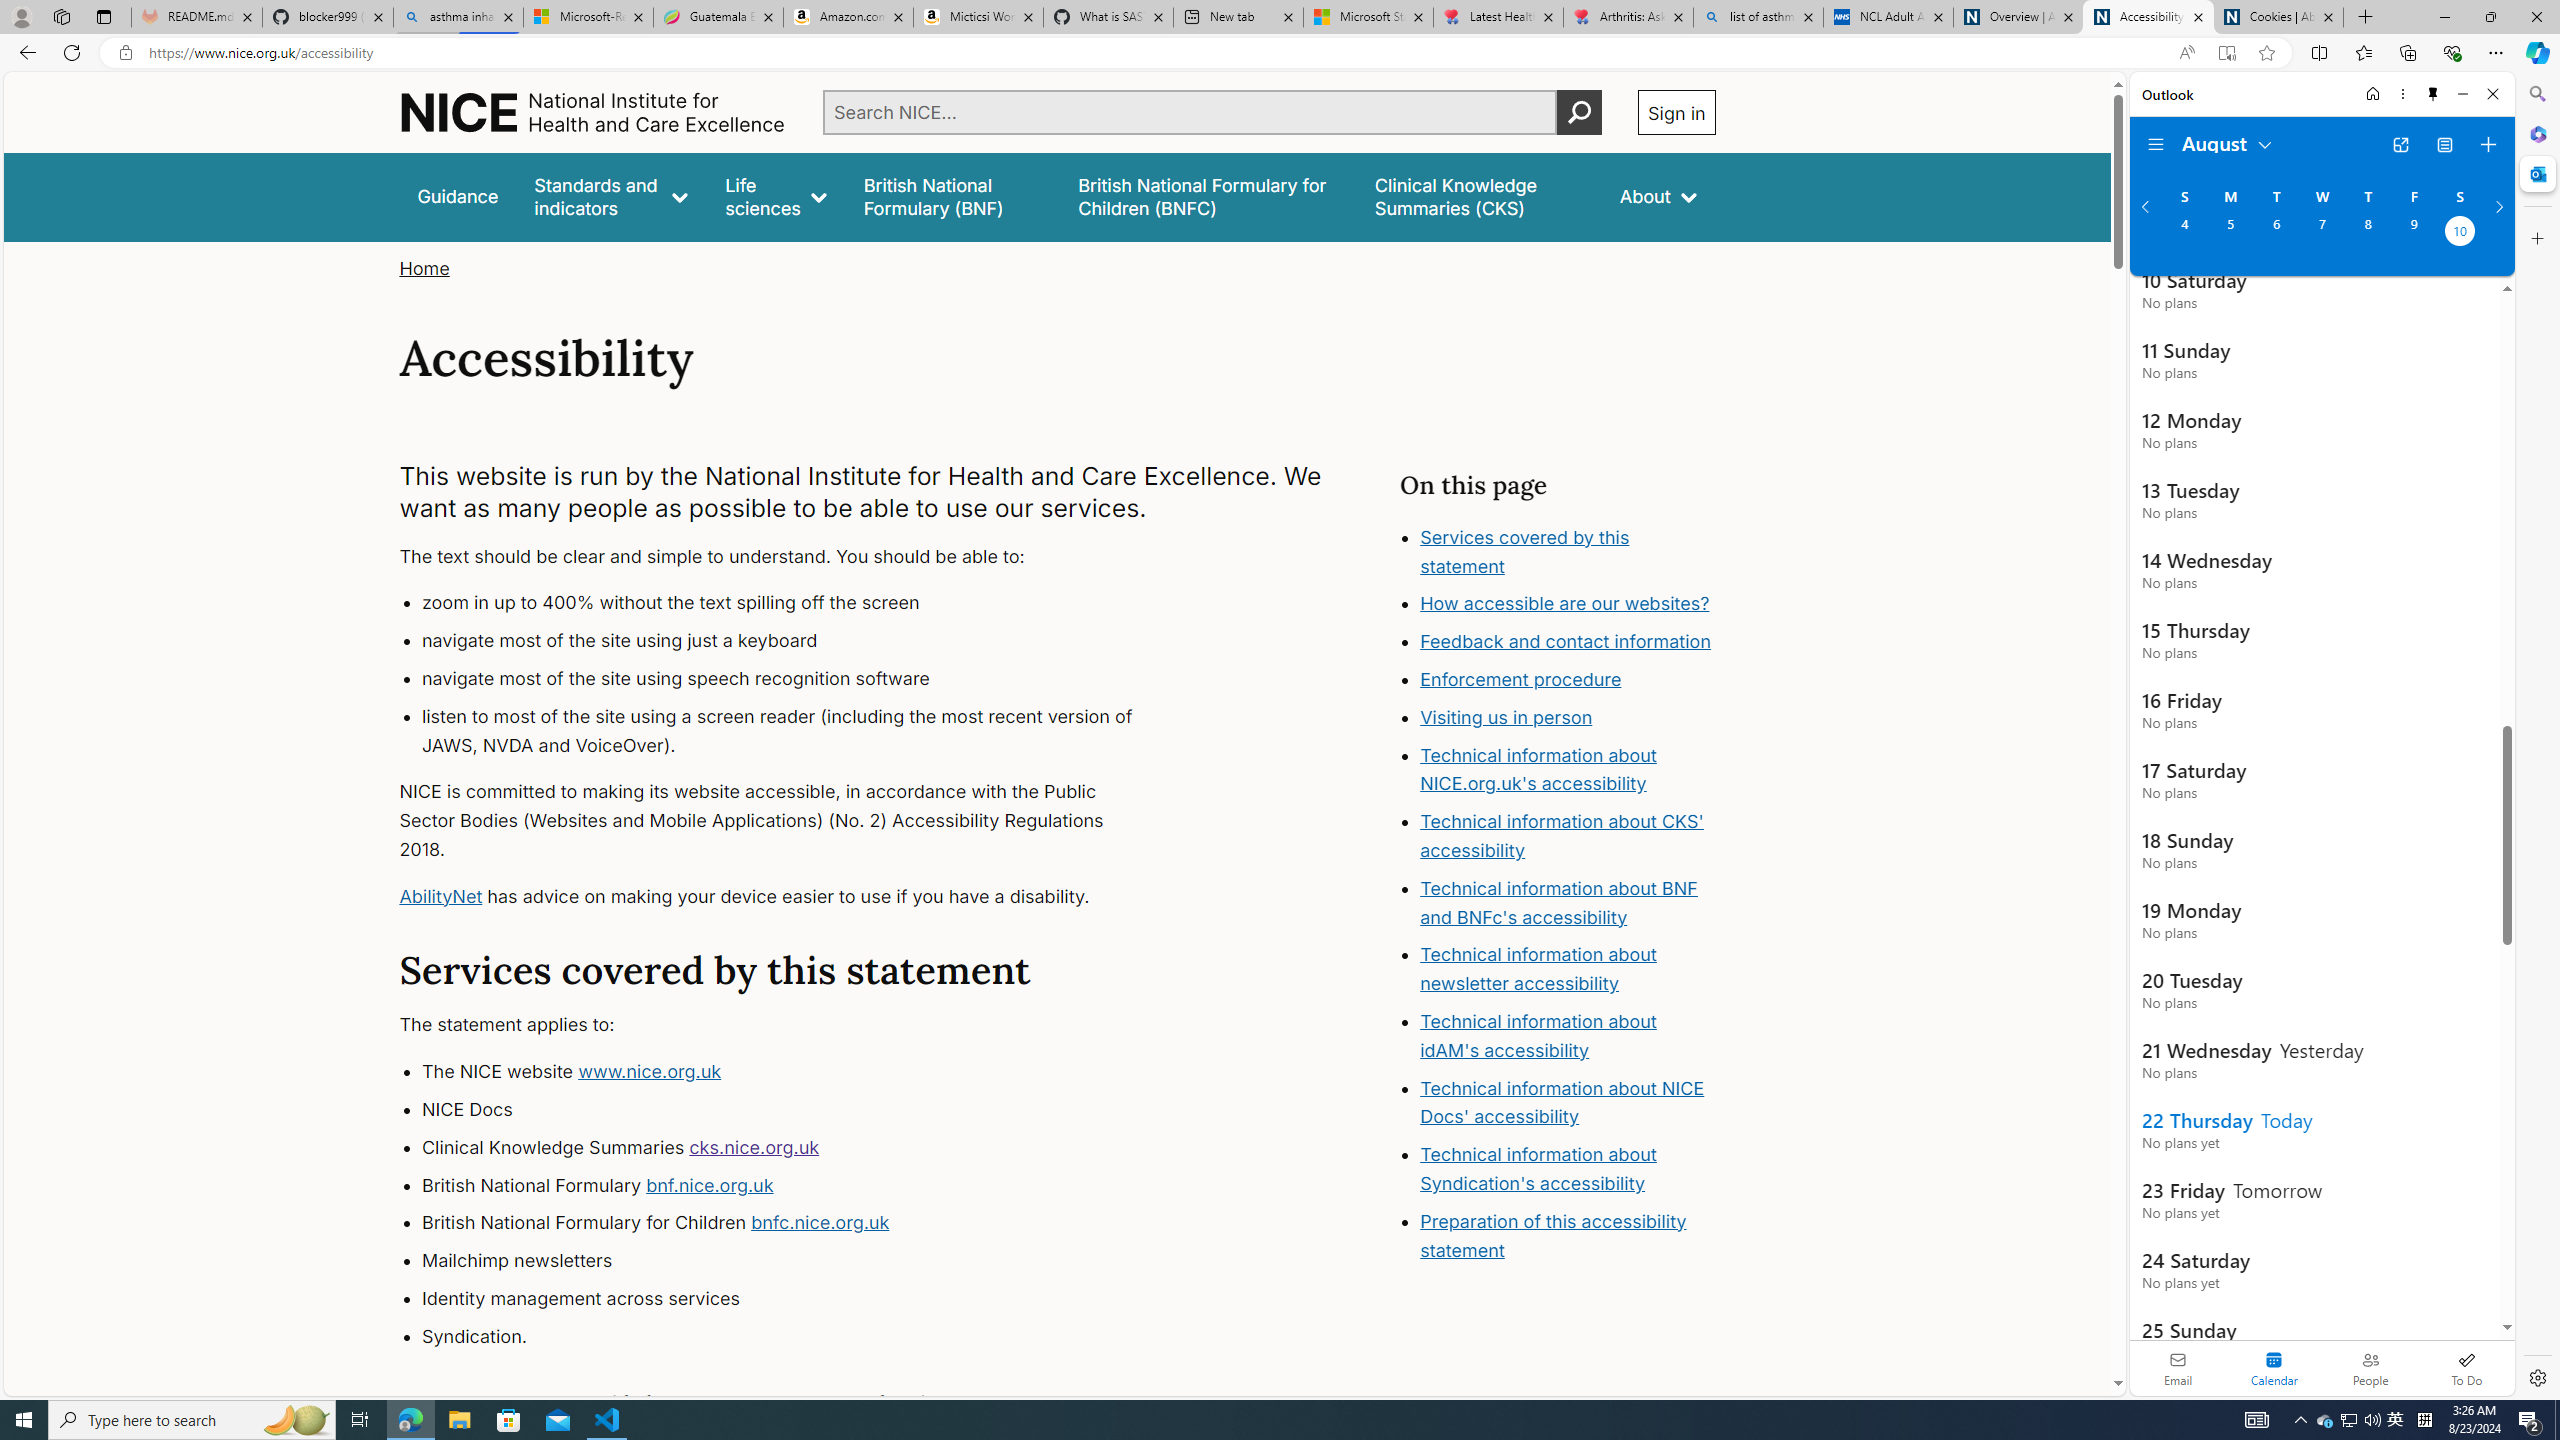 This screenshot has height=1440, width=2560. What do you see at coordinates (1208, 196) in the screenshot?
I see `British National Formulary for Children (BNFC)` at bounding box center [1208, 196].